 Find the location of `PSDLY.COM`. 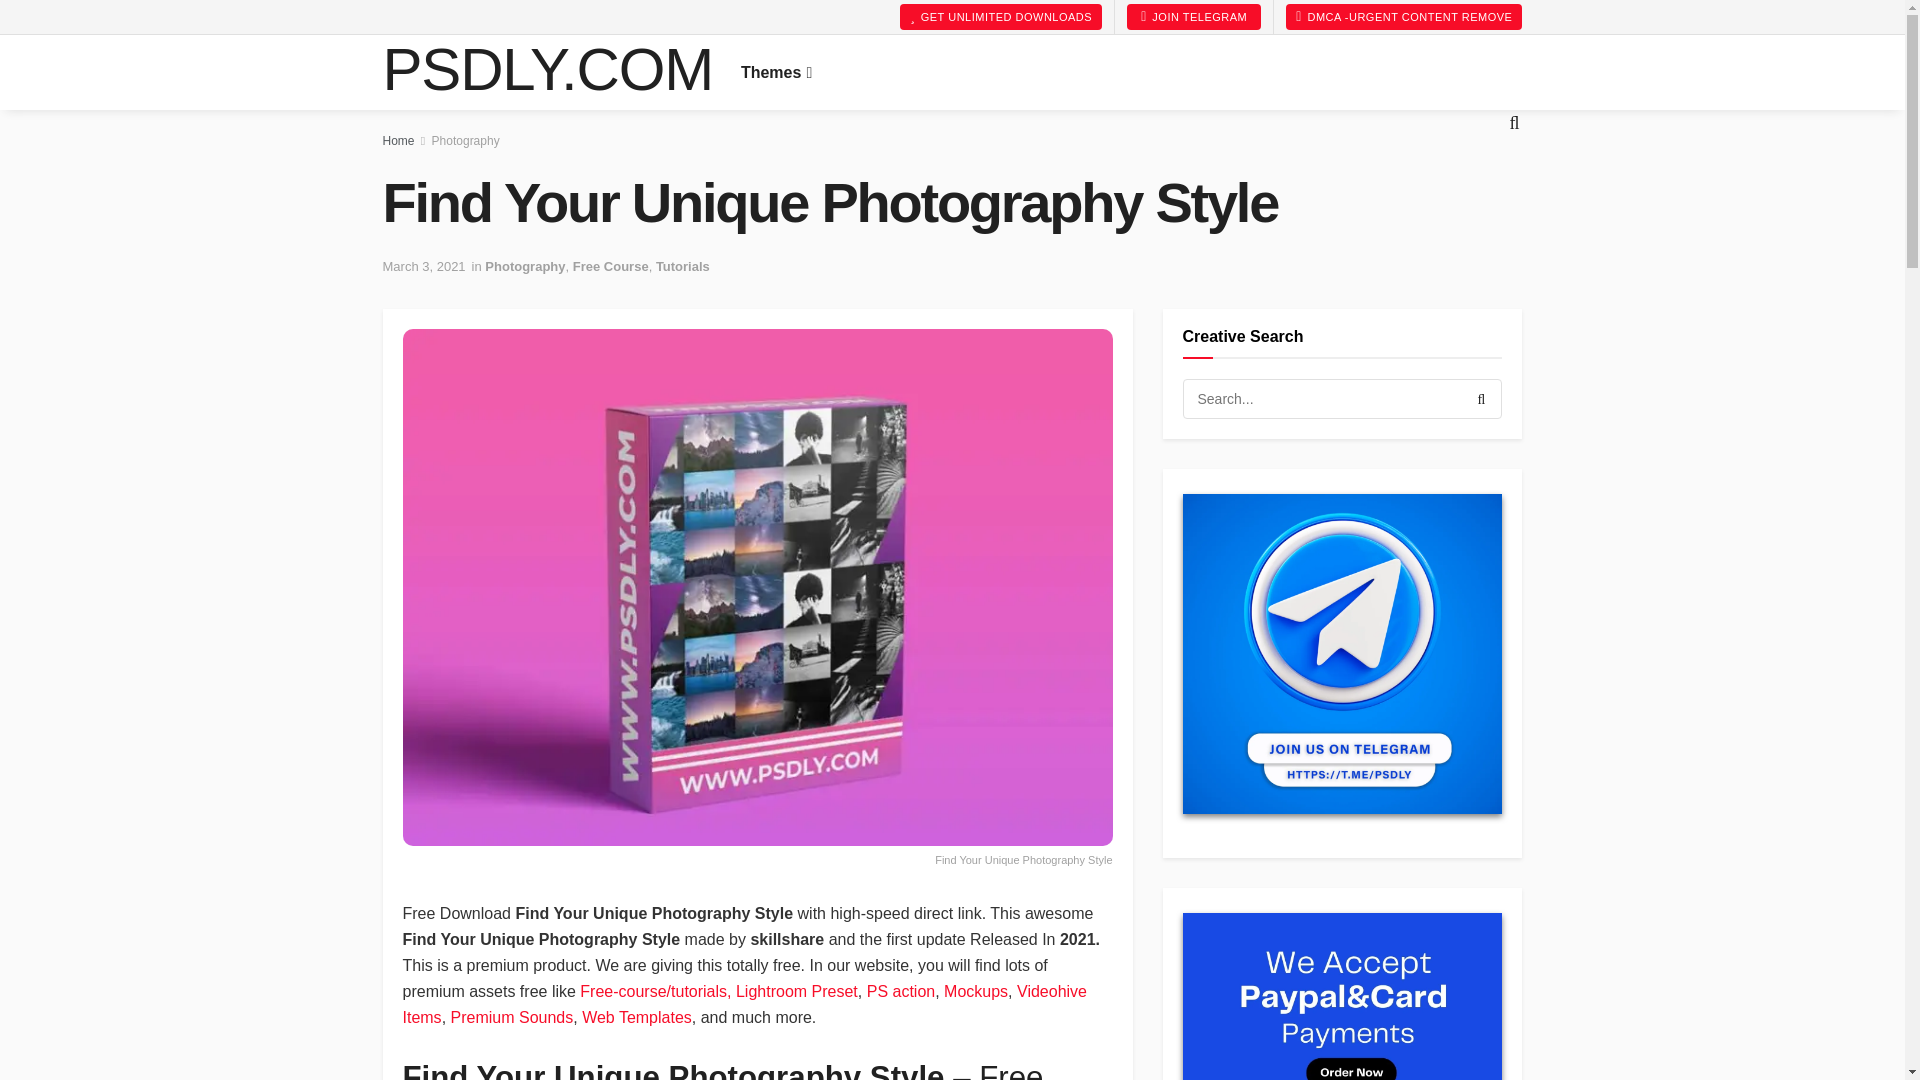

PSDLY.COM is located at coordinates (547, 72).